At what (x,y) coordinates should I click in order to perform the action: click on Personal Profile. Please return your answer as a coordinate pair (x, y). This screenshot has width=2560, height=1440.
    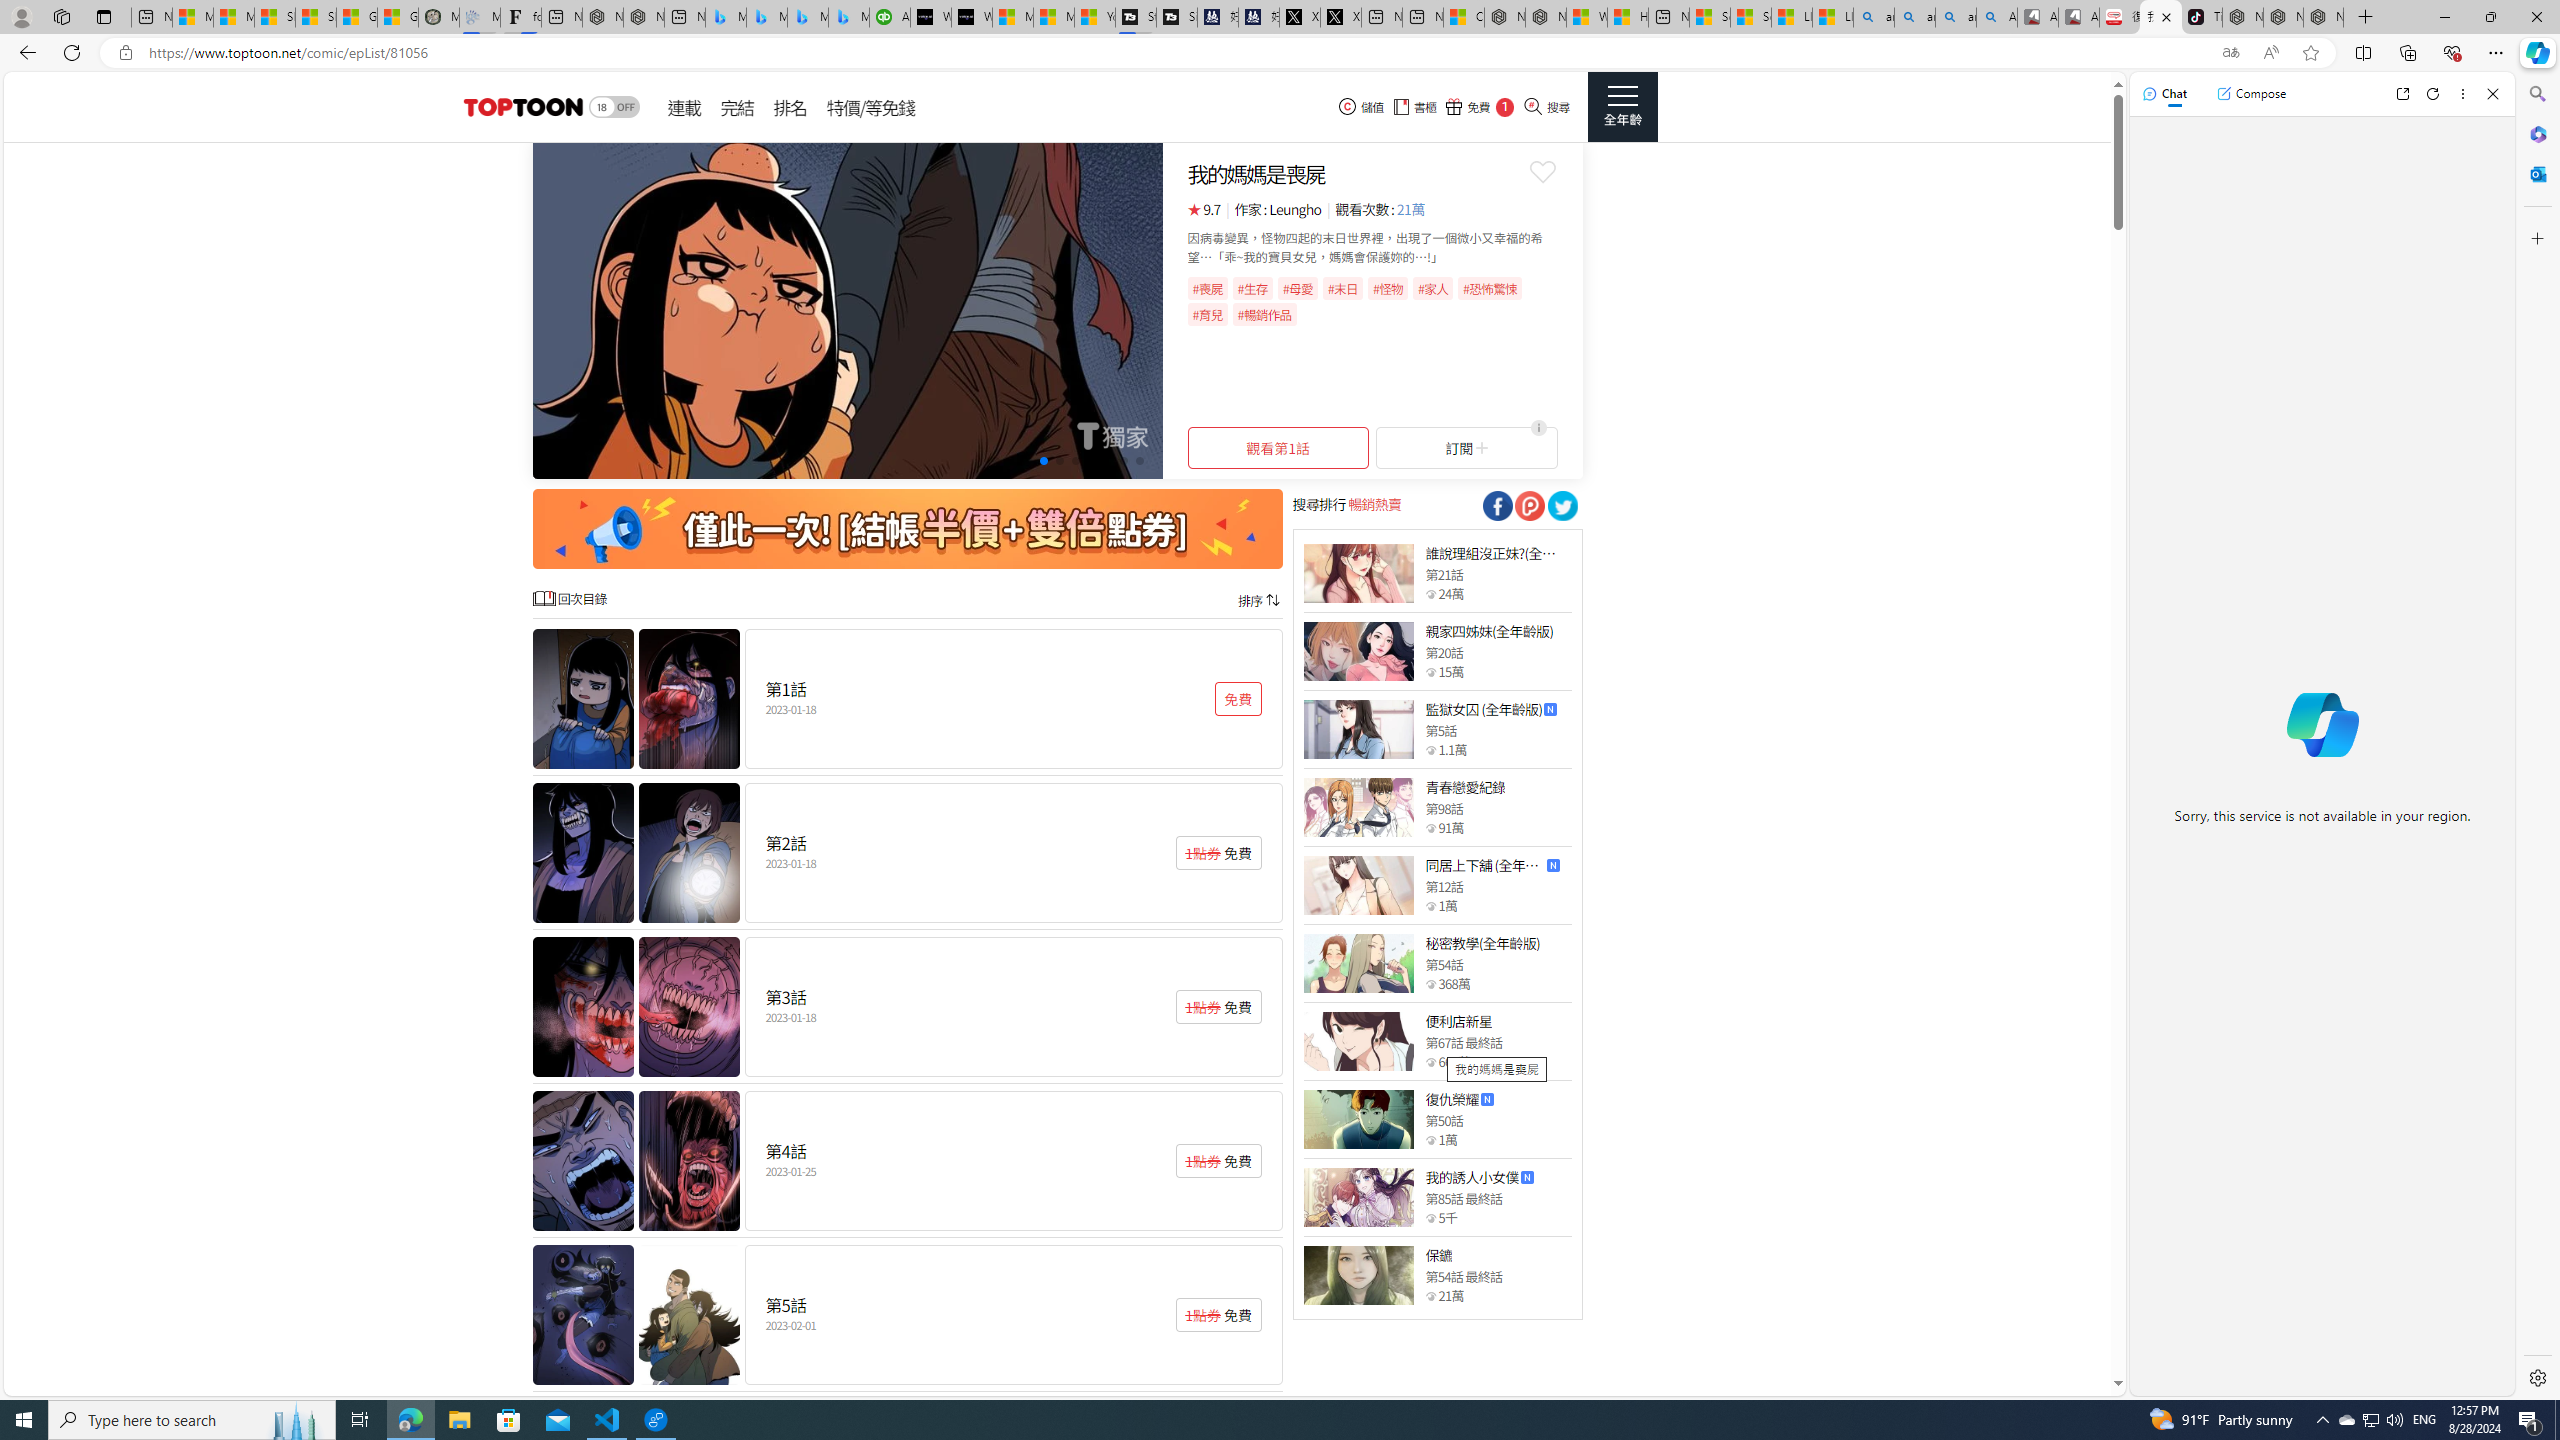
    Looking at the image, I should click on (21, 16).